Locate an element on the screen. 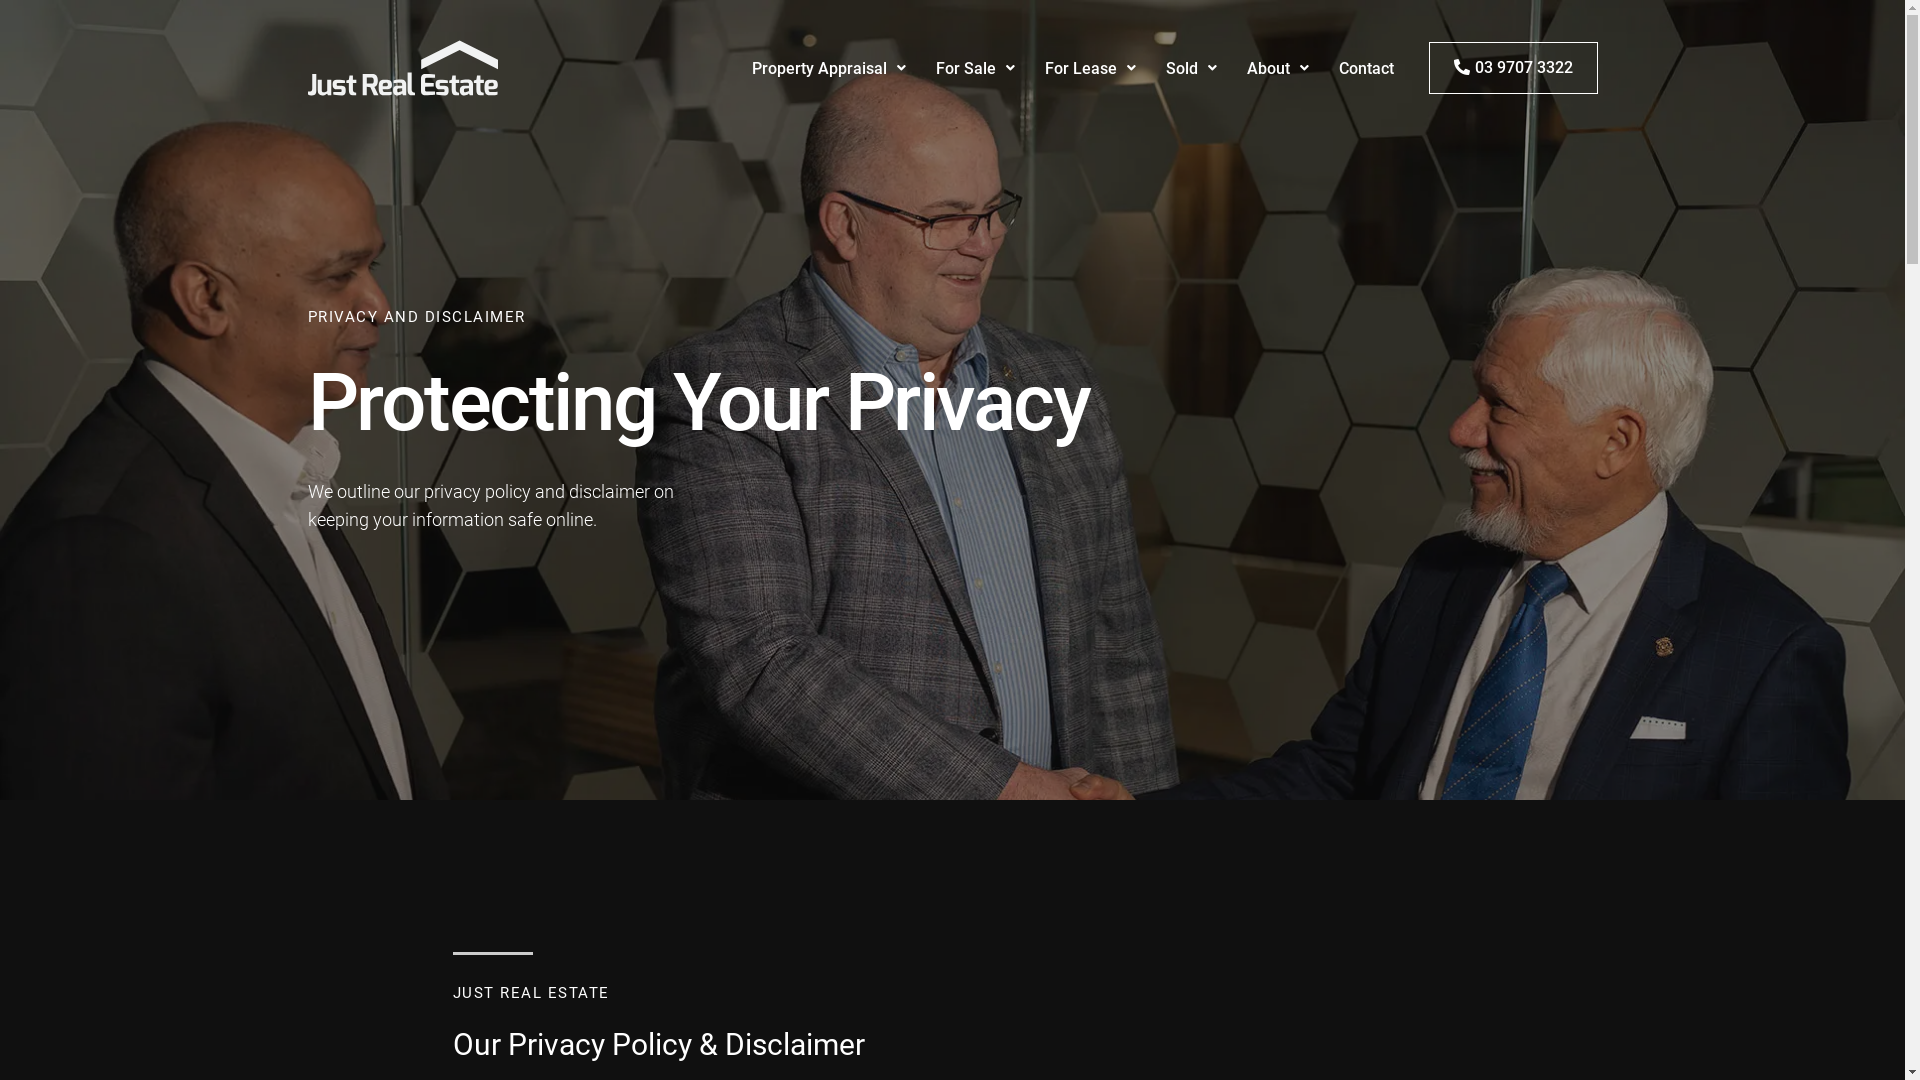  03 9707 3322 is located at coordinates (1512, 68).